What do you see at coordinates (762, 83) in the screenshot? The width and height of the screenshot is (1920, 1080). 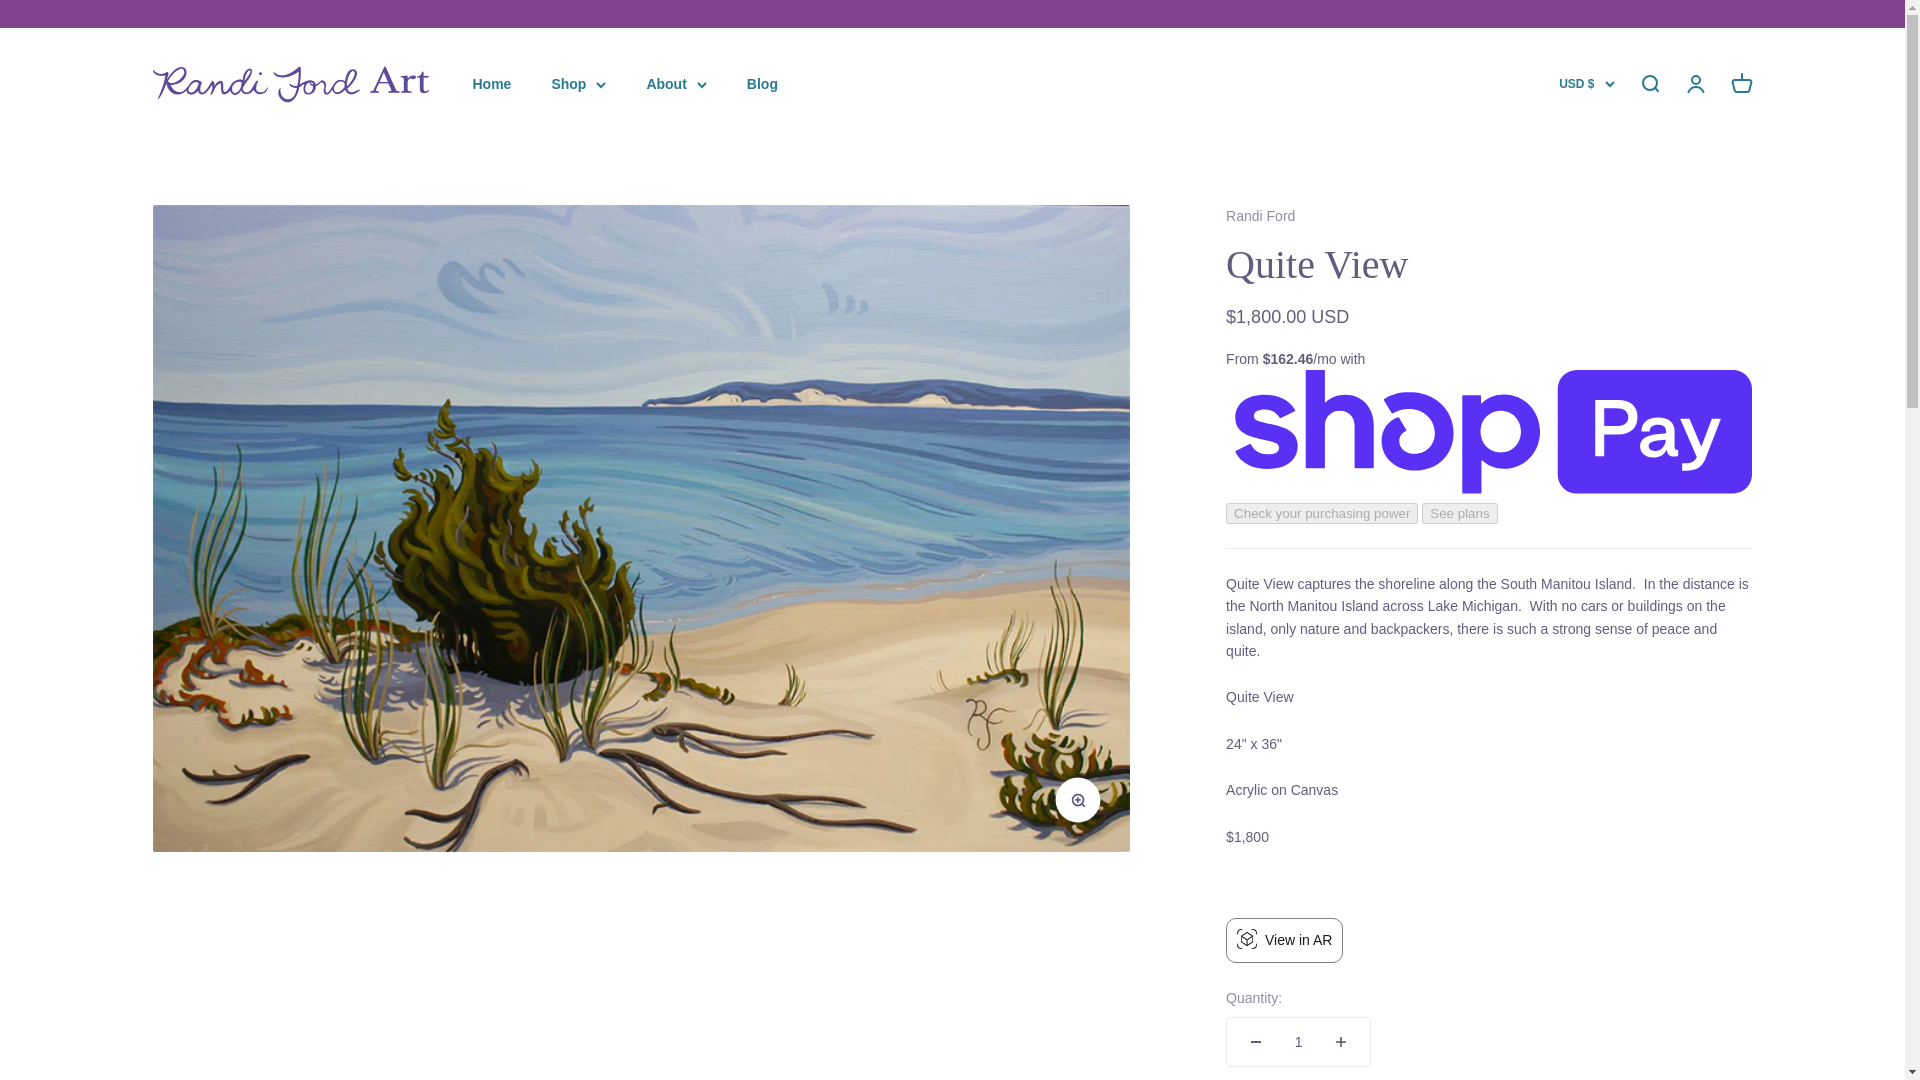 I see `Blog` at bounding box center [762, 83].